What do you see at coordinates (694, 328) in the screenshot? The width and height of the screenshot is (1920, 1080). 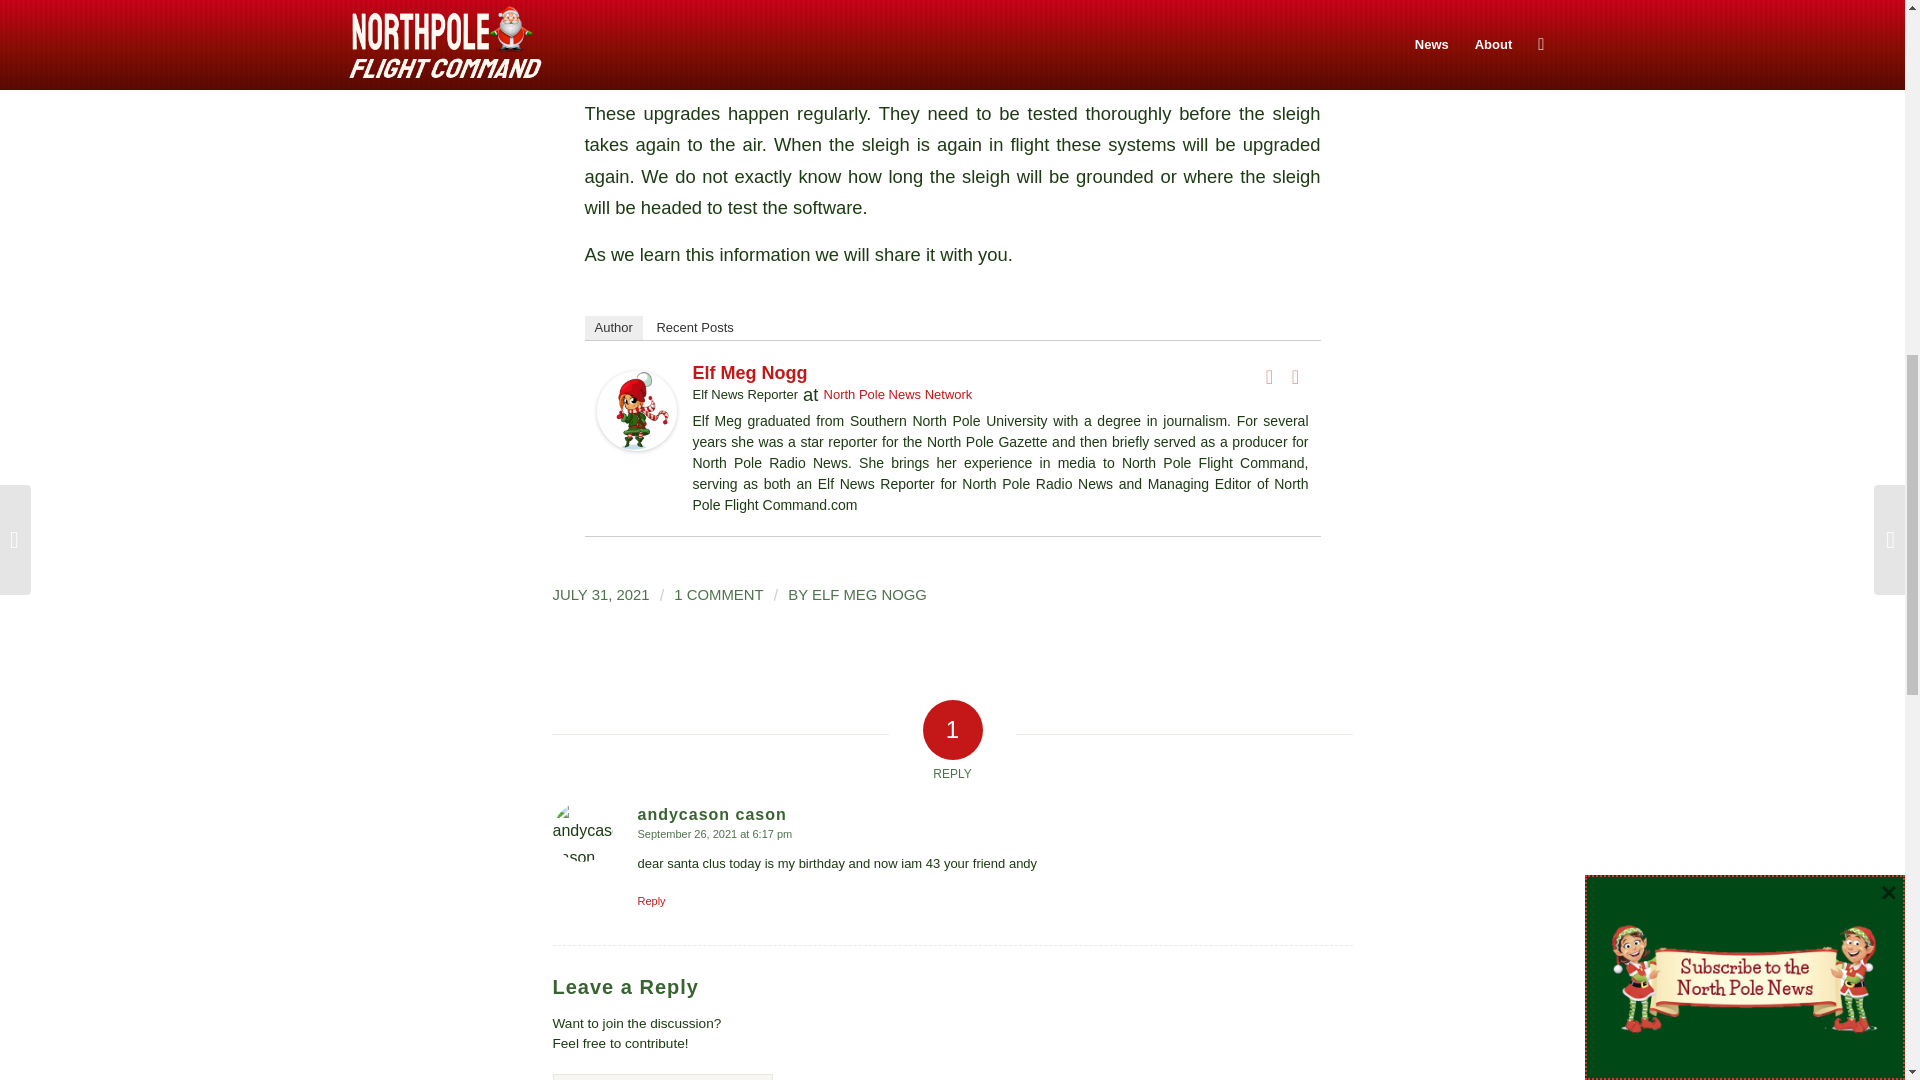 I see `Recent Posts` at bounding box center [694, 328].